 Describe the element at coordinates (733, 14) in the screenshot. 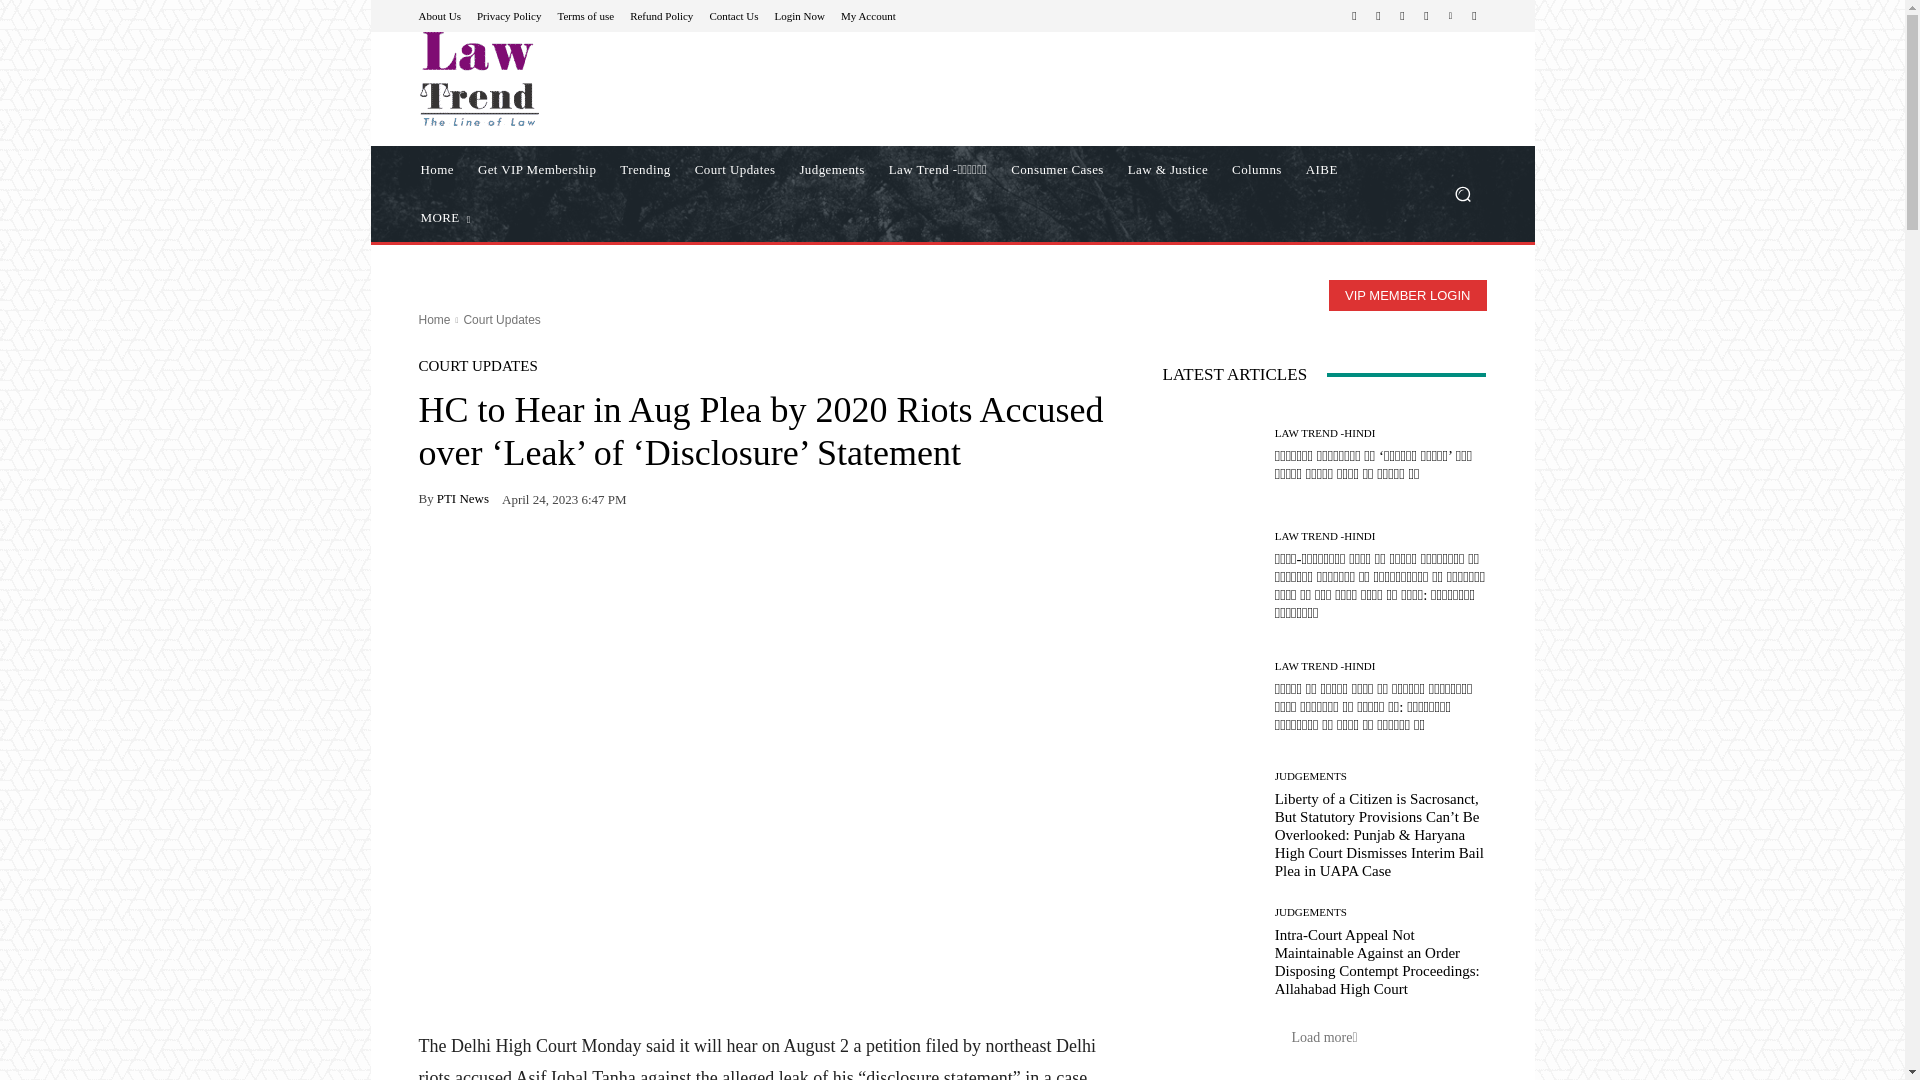

I see `Contact Us` at that location.